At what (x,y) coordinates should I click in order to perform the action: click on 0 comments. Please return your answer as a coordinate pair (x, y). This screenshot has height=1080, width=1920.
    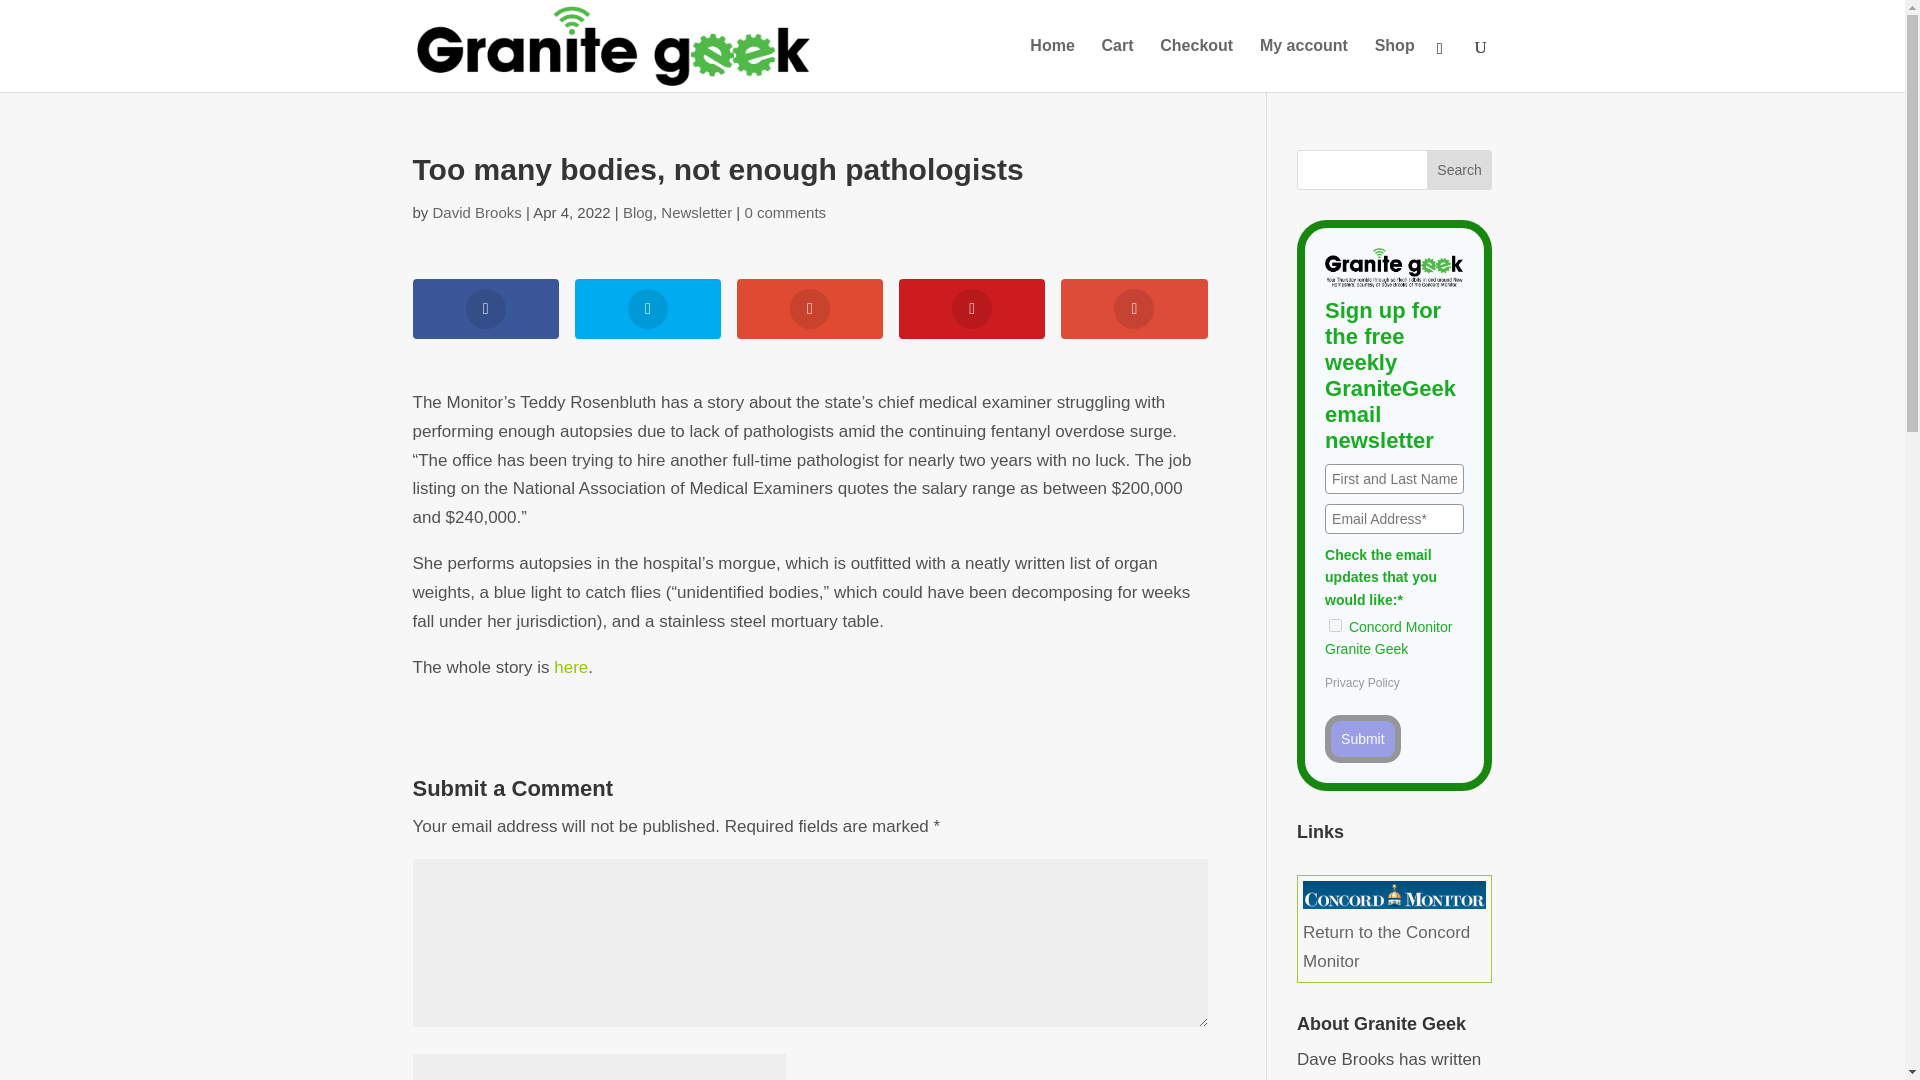
    Looking at the image, I should click on (784, 212).